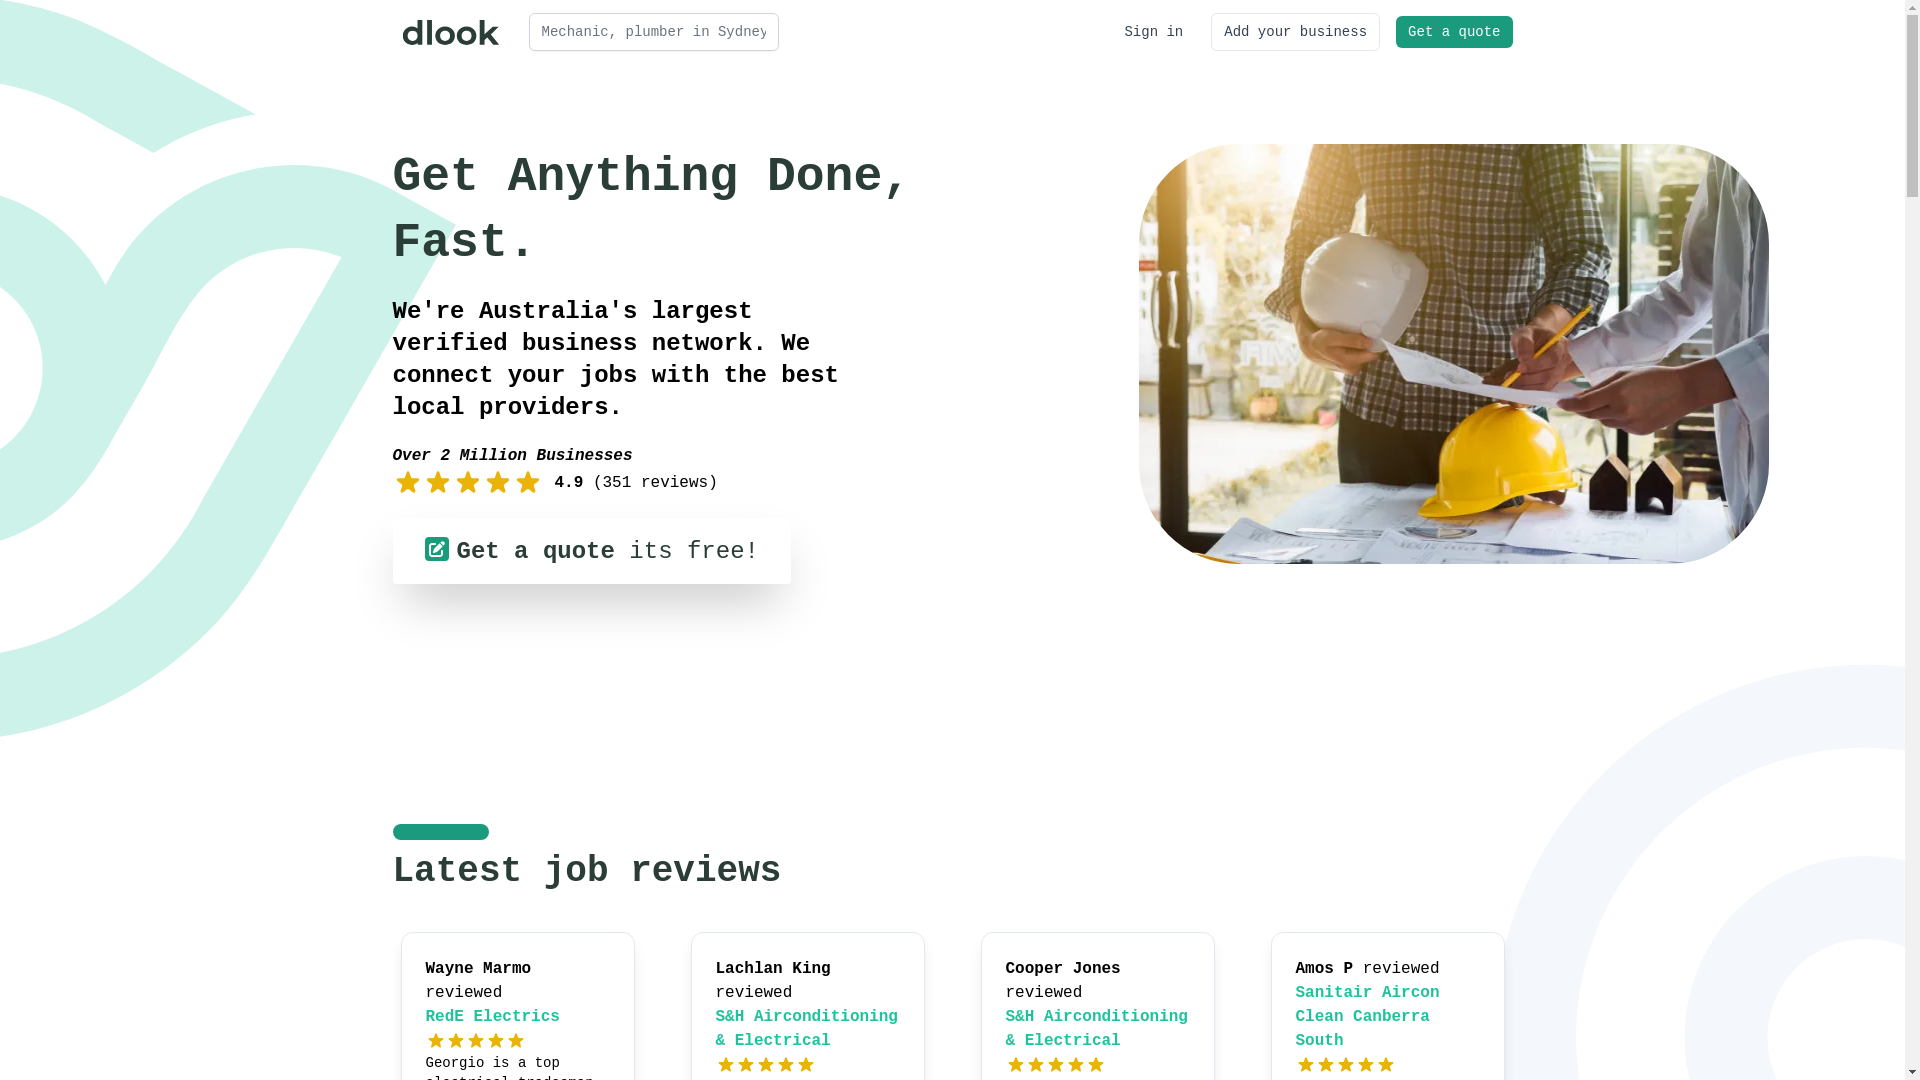  Describe the element at coordinates (493, 1017) in the screenshot. I see `RedE Electrics` at that location.